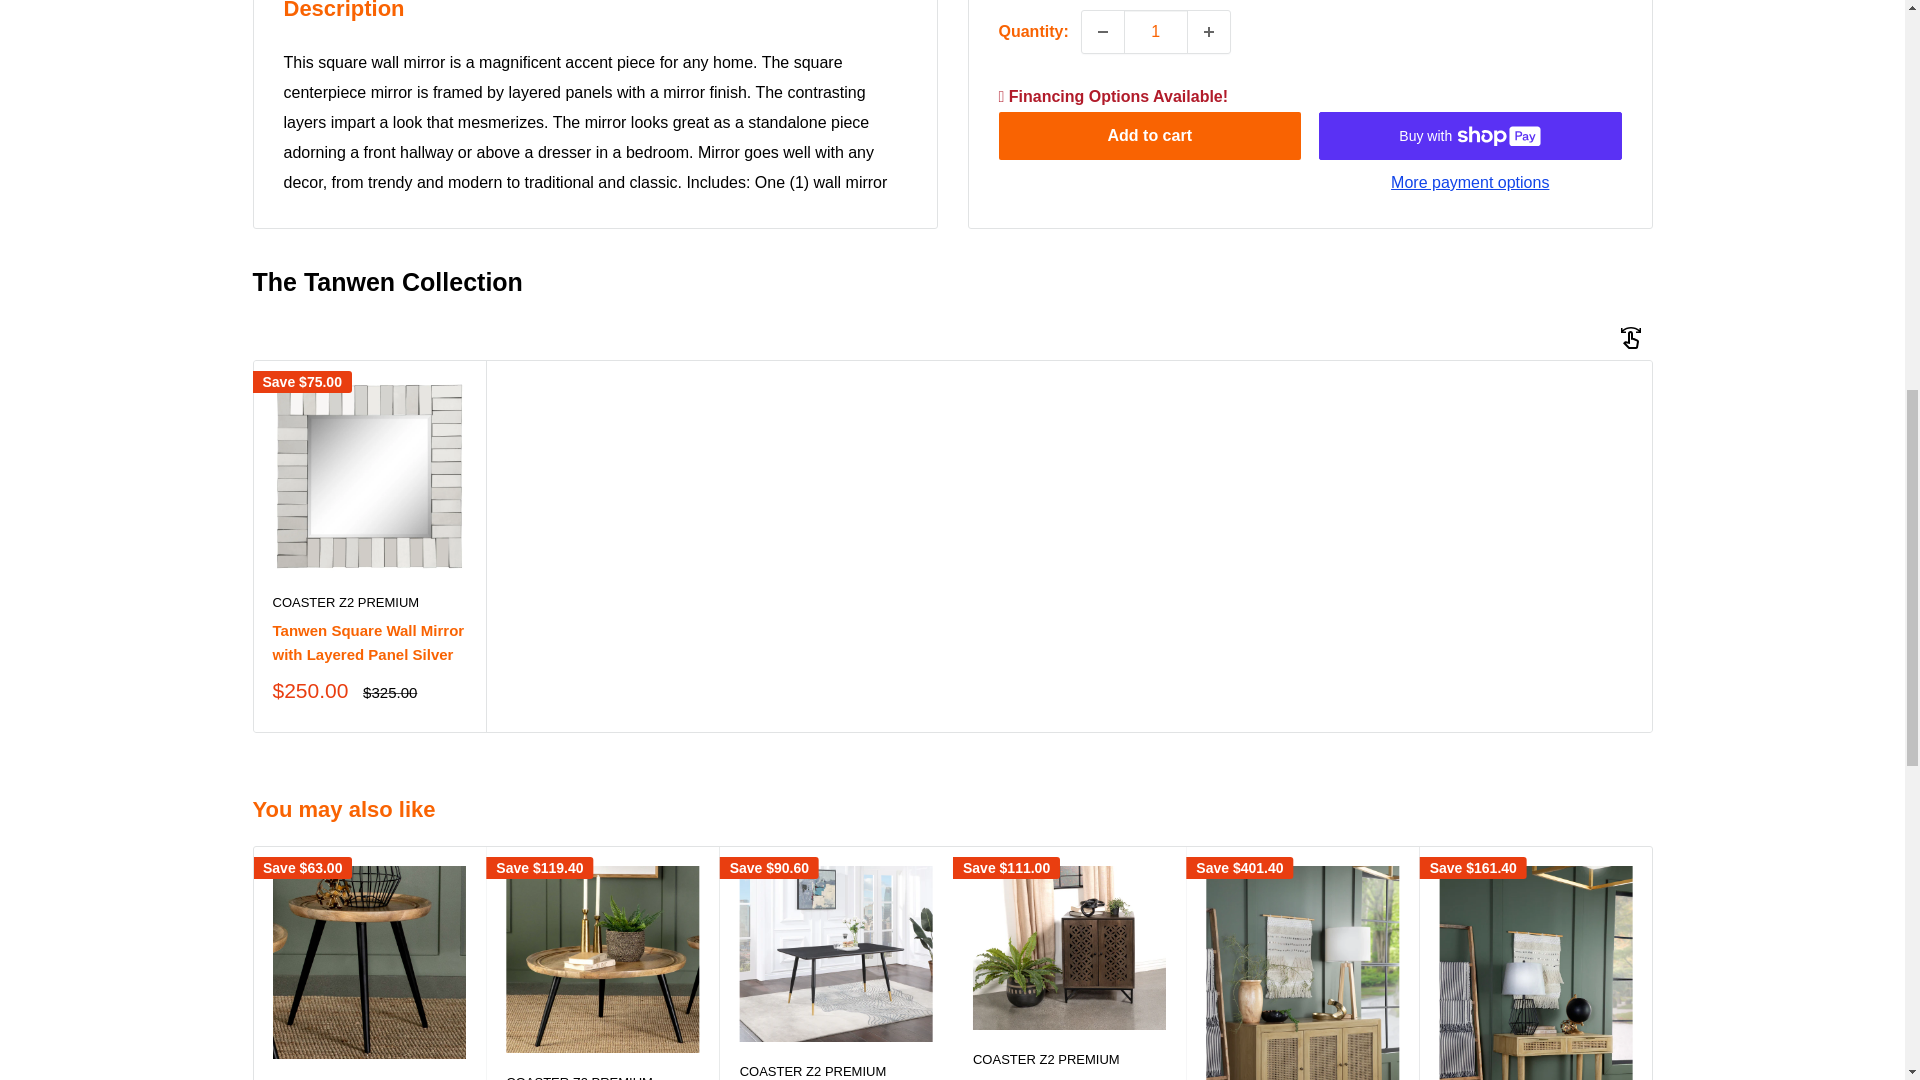 The height and width of the screenshot is (1080, 1920). Describe the element at coordinates (1102, 3) in the screenshot. I see `Decrease quantity by 1` at that location.